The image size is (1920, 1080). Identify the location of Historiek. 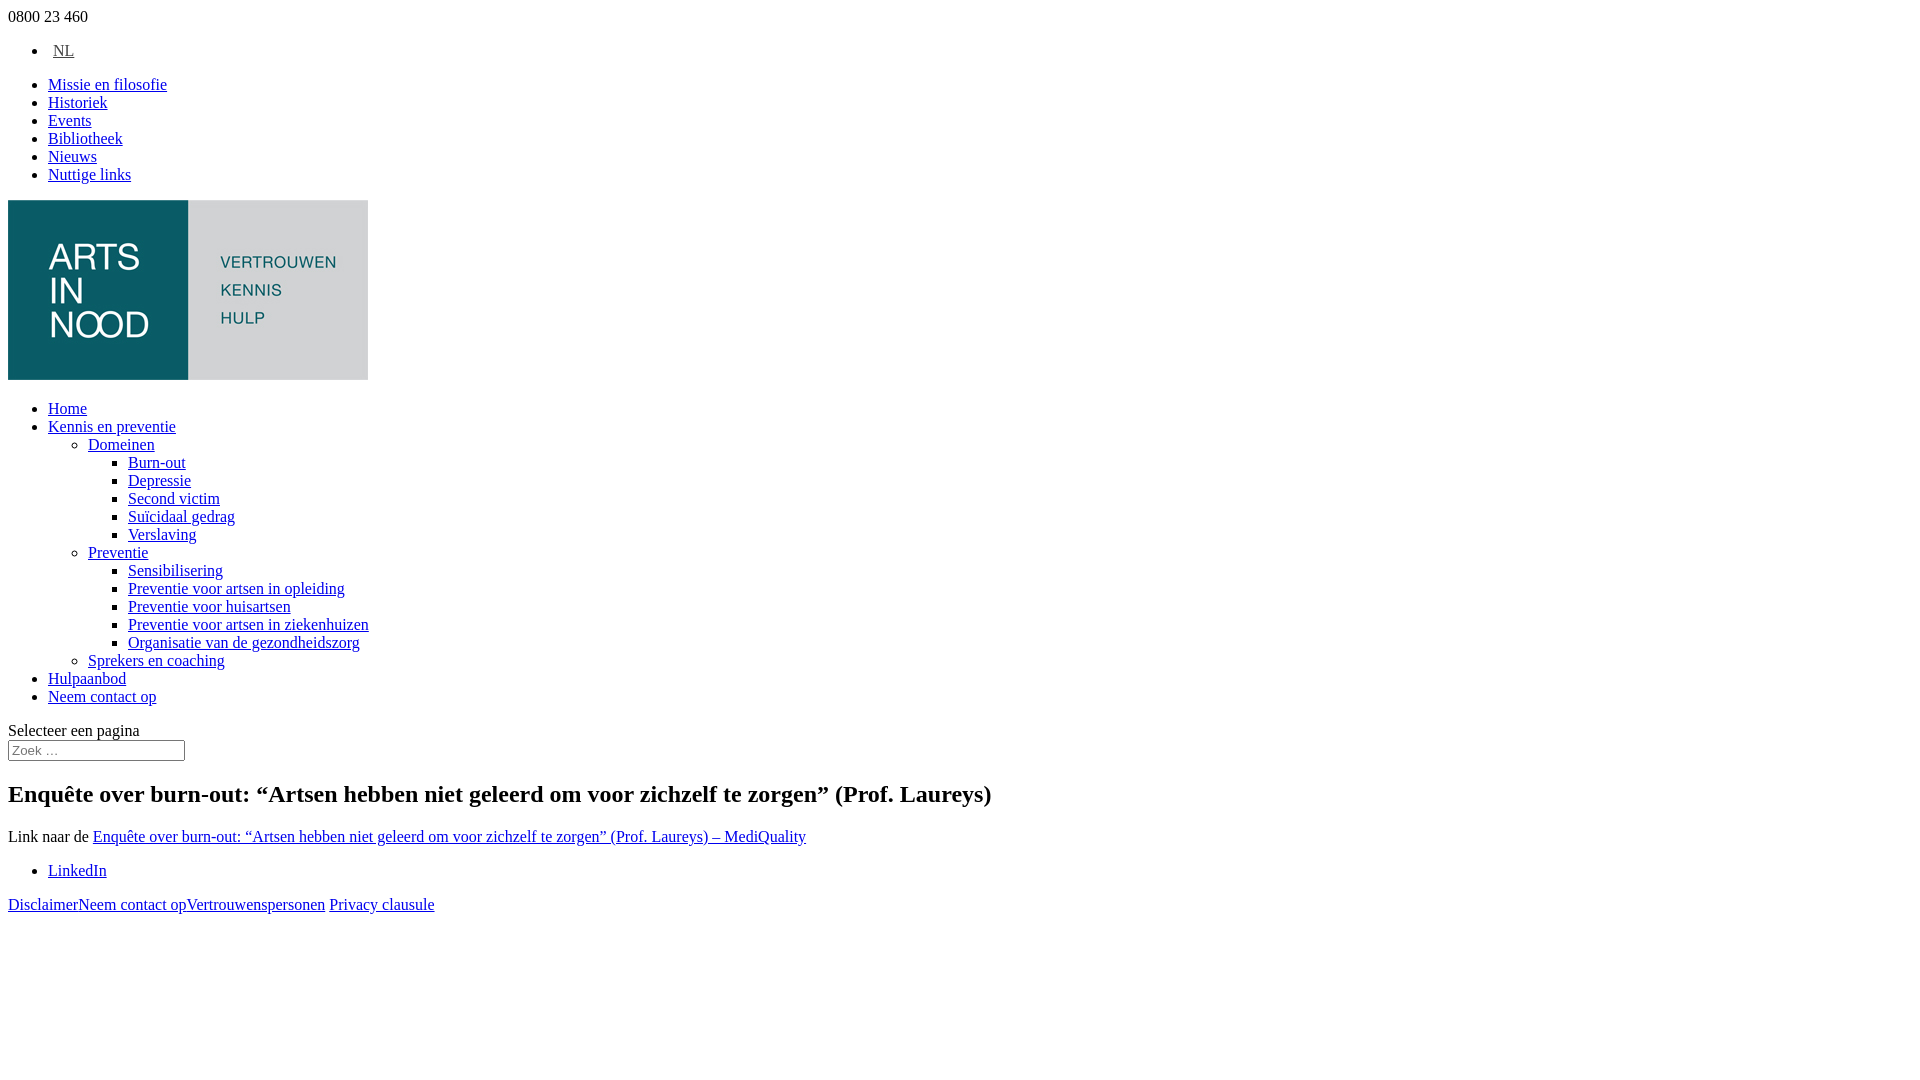
(78, 102).